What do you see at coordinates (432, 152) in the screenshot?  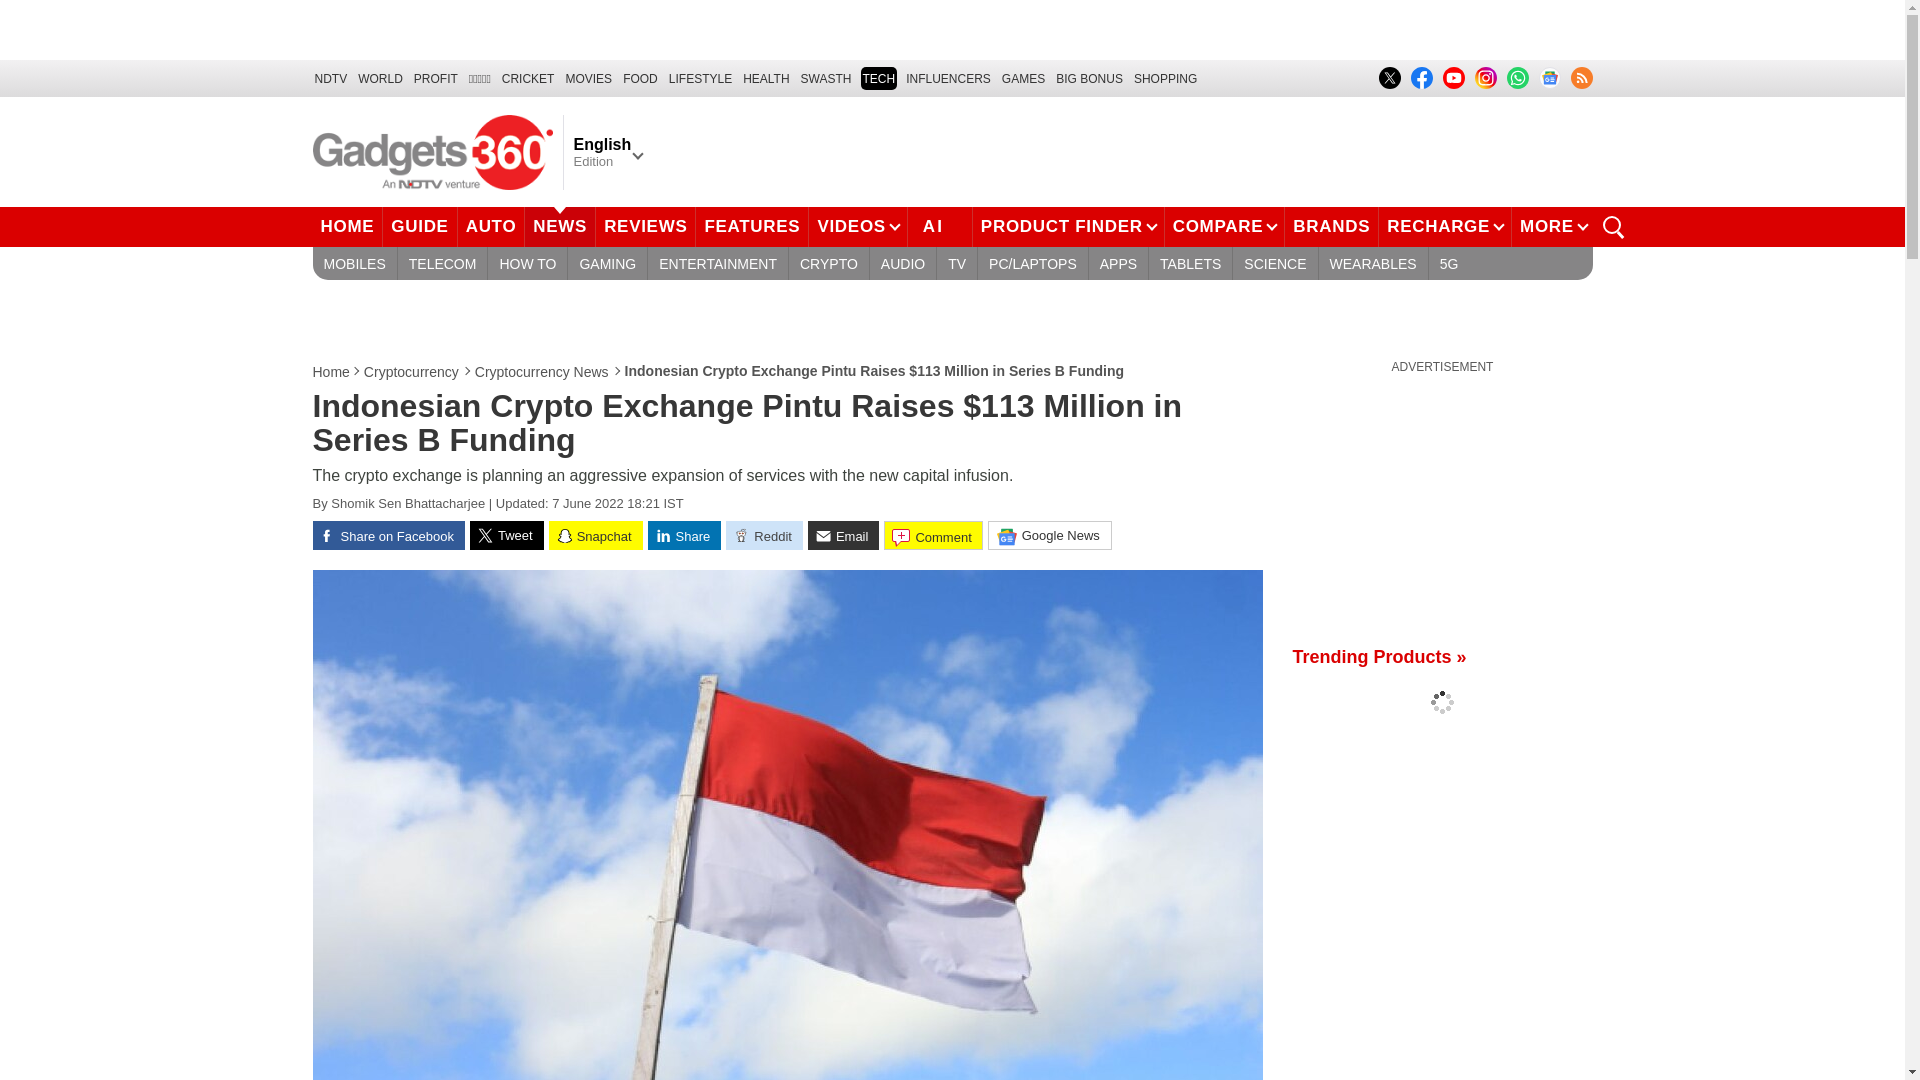 I see `Gadgets 360` at bounding box center [432, 152].